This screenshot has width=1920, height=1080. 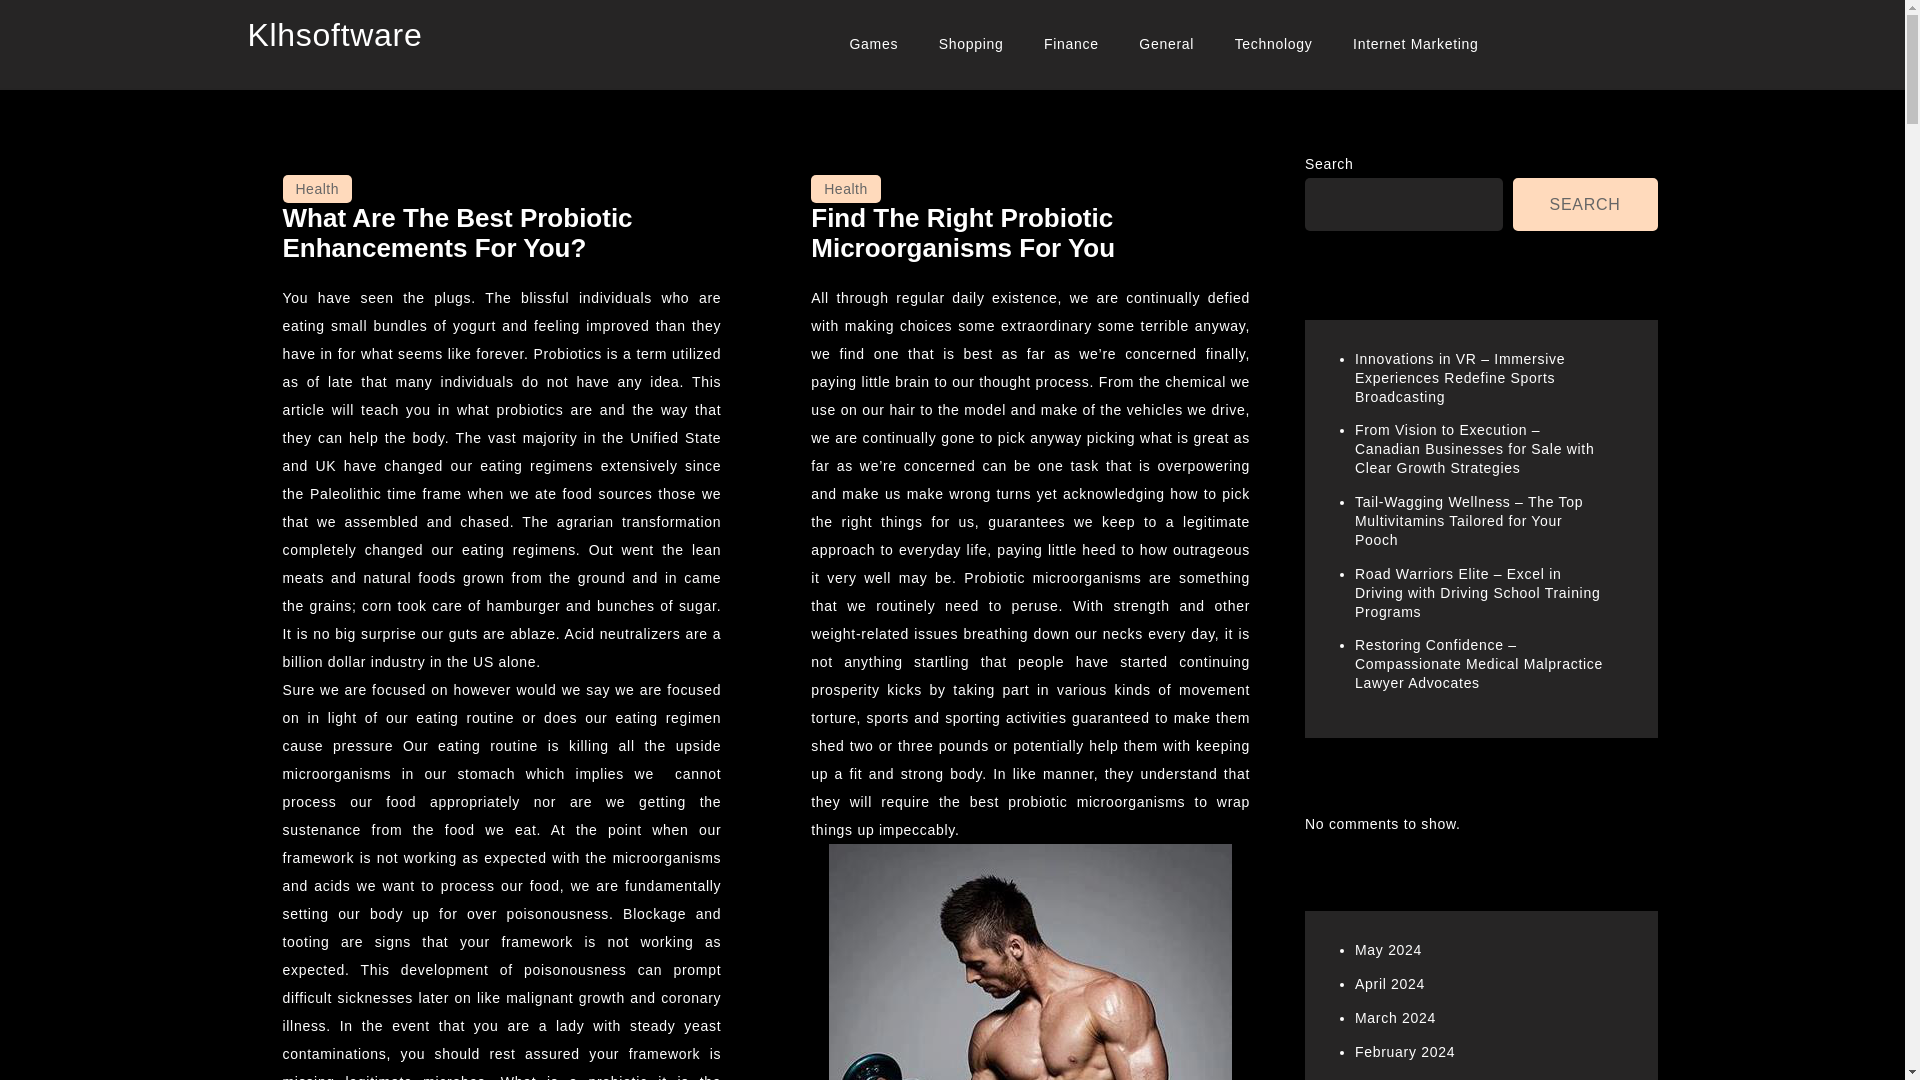 What do you see at coordinates (1414, 44) in the screenshot?
I see `Internet Marketing` at bounding box center [1414, 44].